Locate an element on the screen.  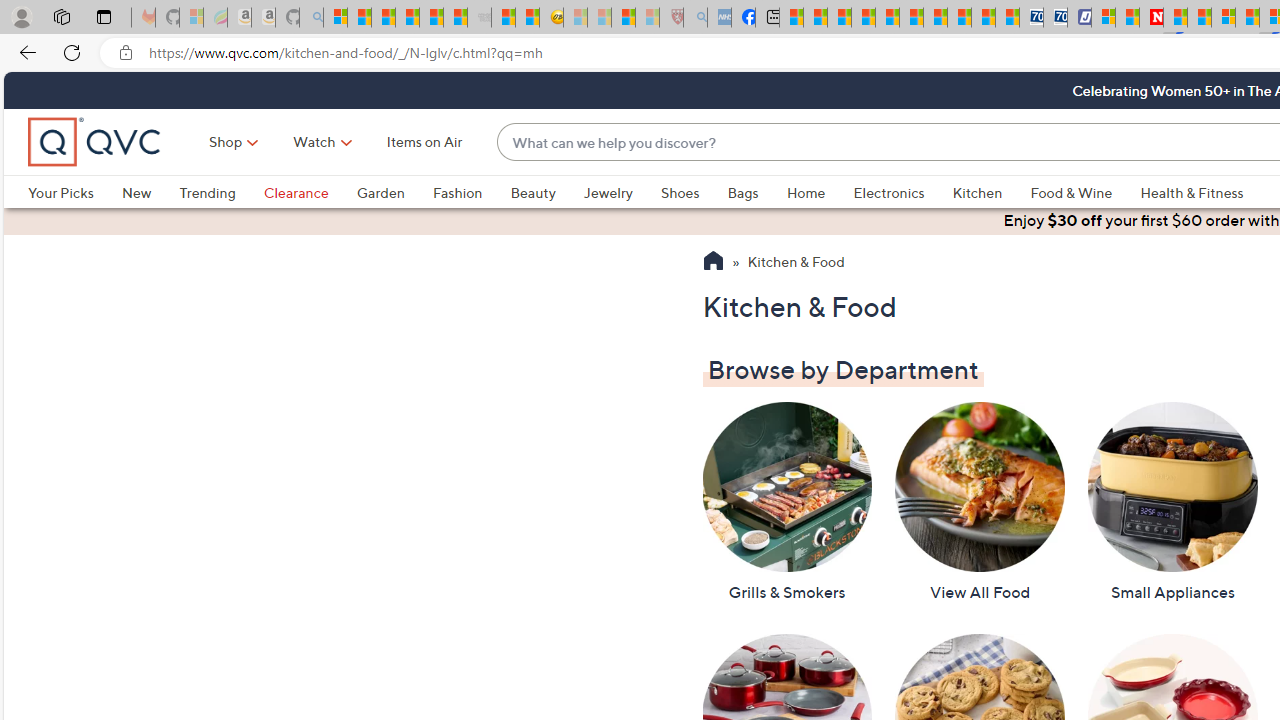
Beauty is located at coordinates (546, 192).